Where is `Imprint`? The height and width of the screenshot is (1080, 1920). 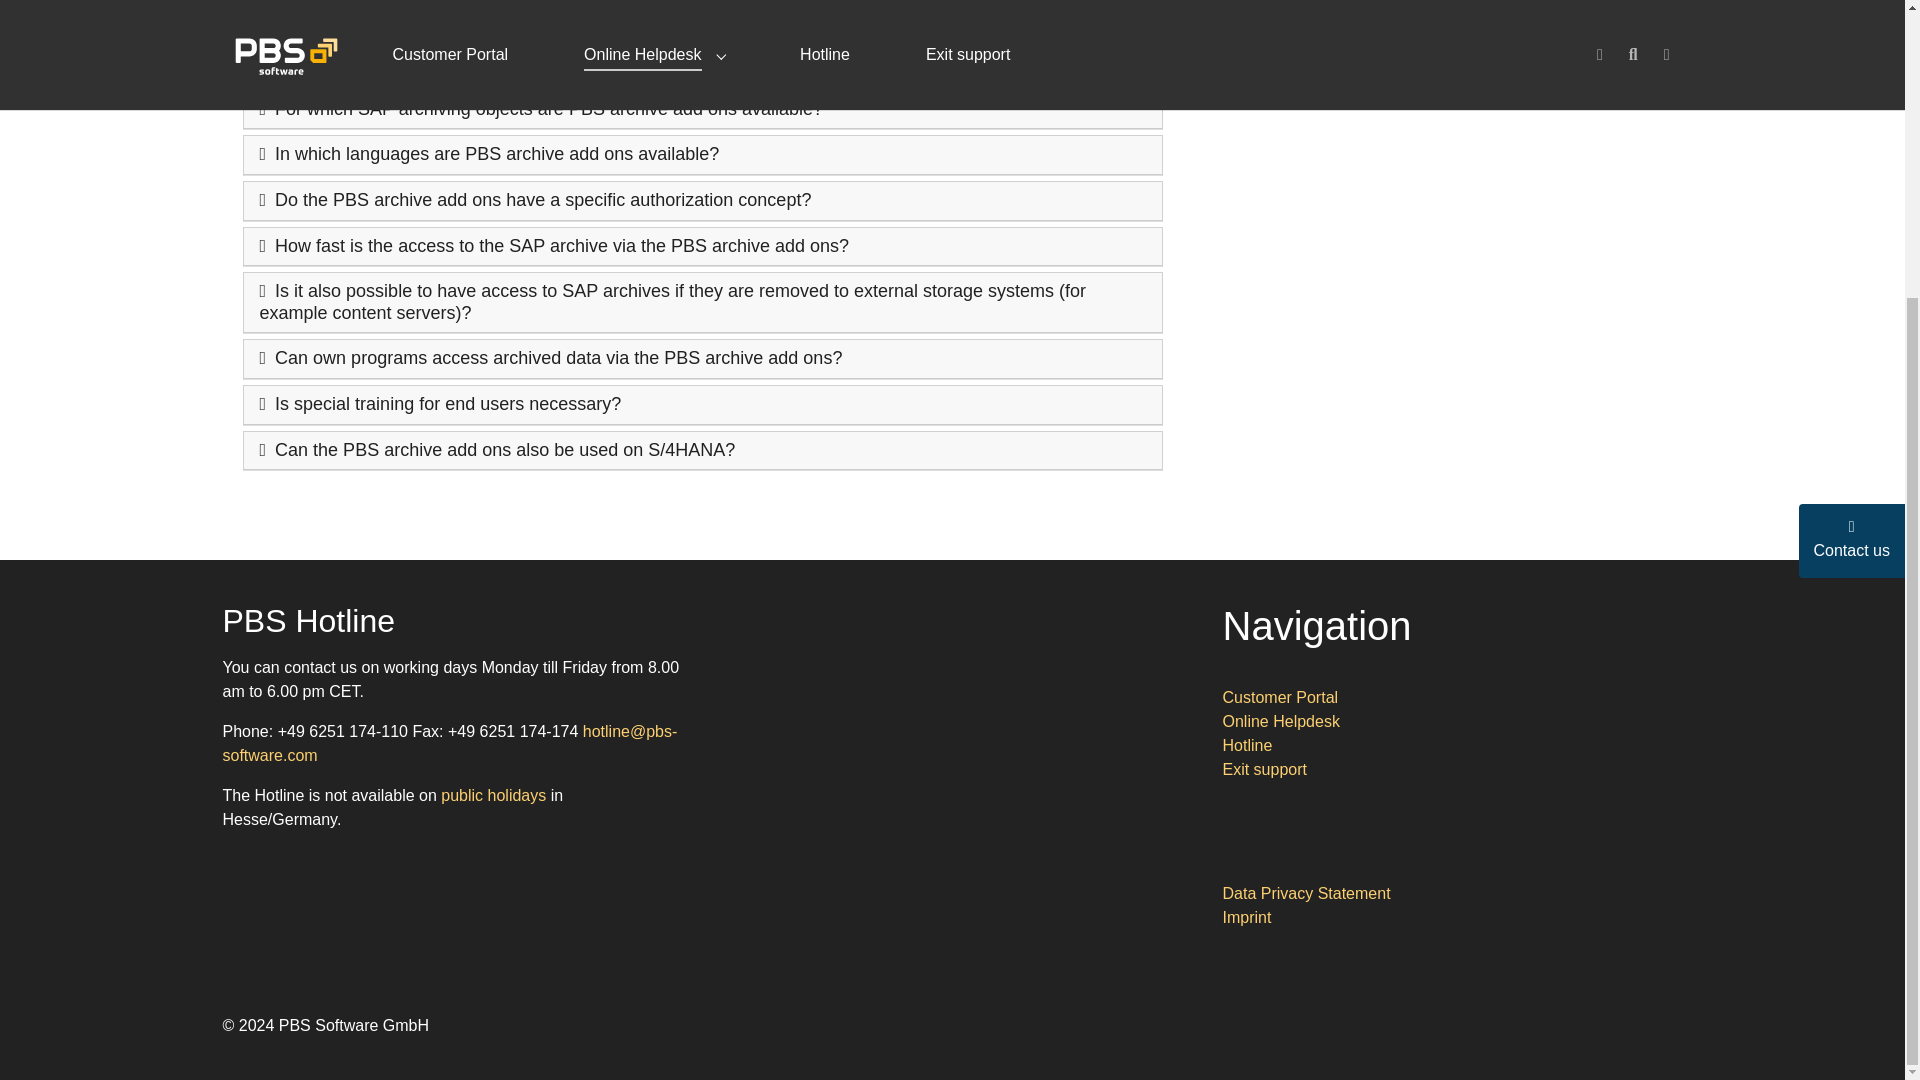 Imprint is located at coordinates (1246, 917).